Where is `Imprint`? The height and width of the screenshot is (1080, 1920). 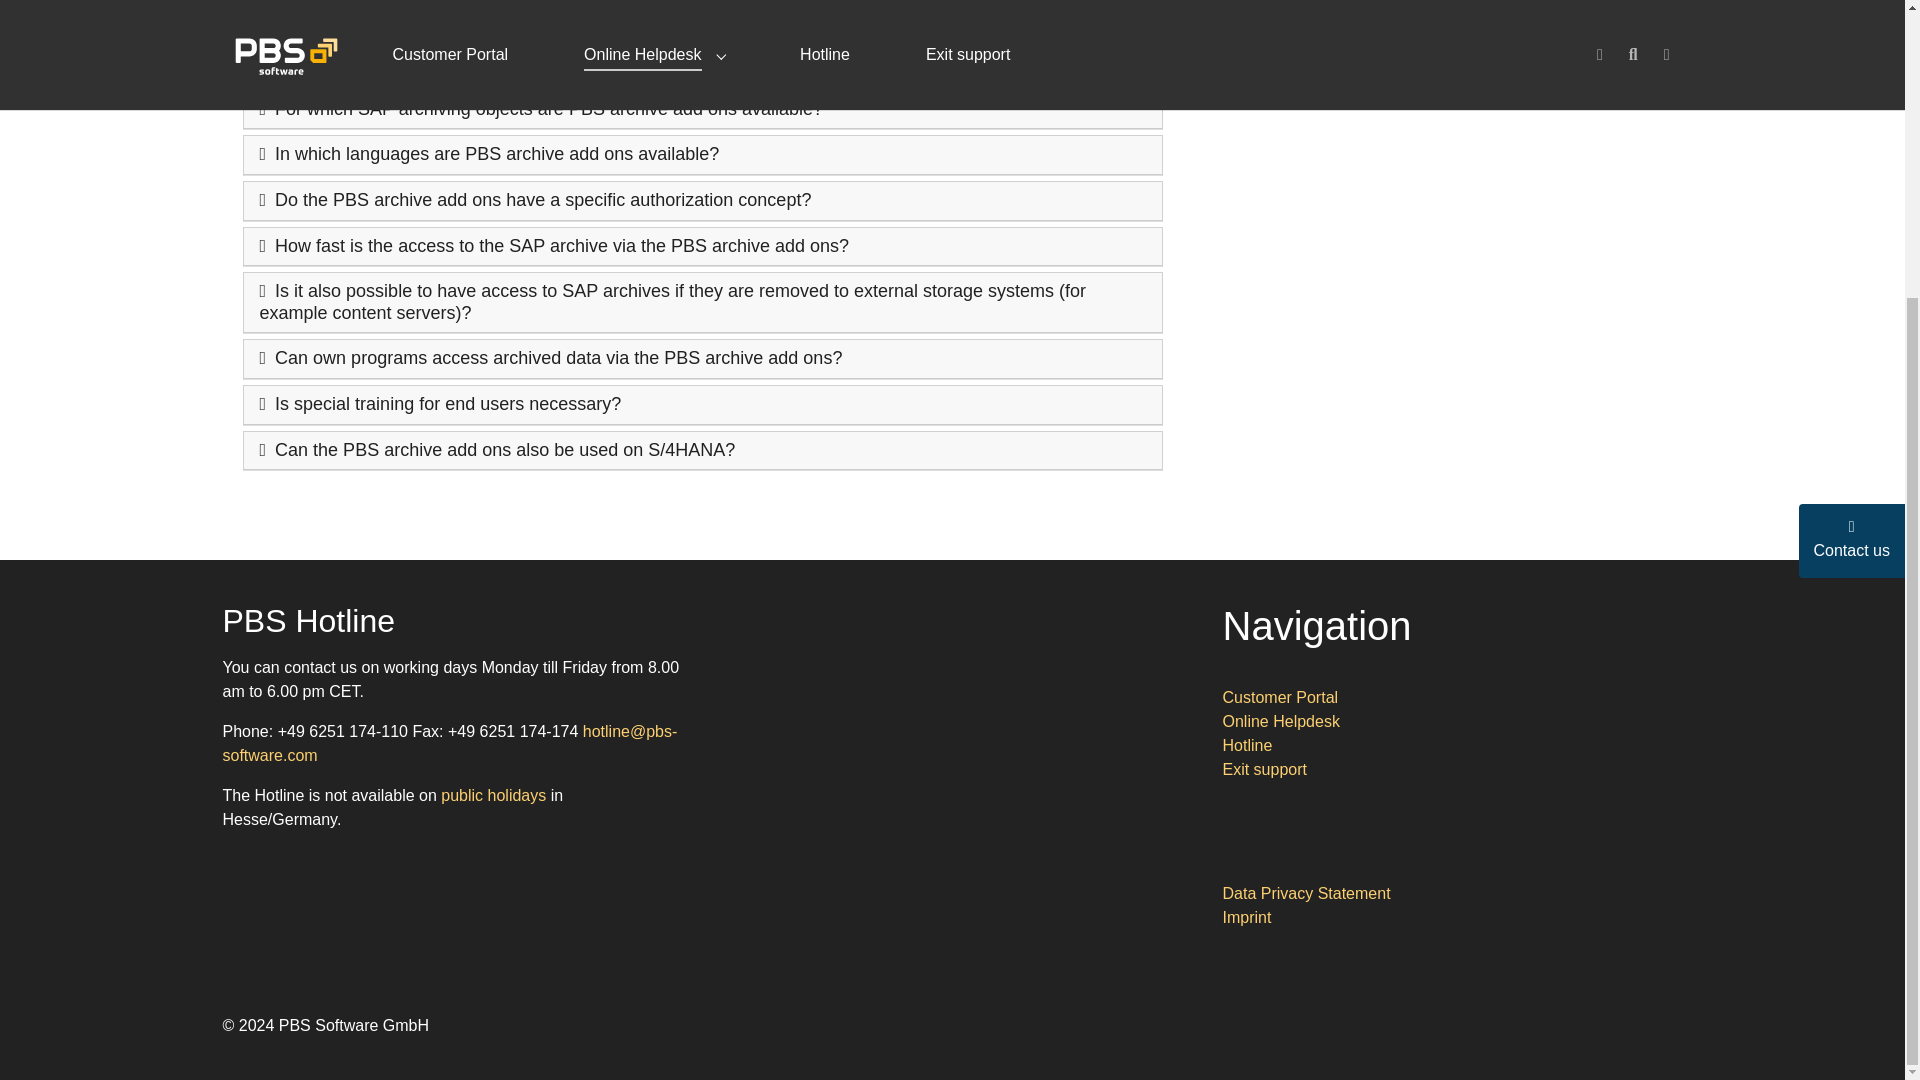 Imprint is located at coordinates (1246, 917).